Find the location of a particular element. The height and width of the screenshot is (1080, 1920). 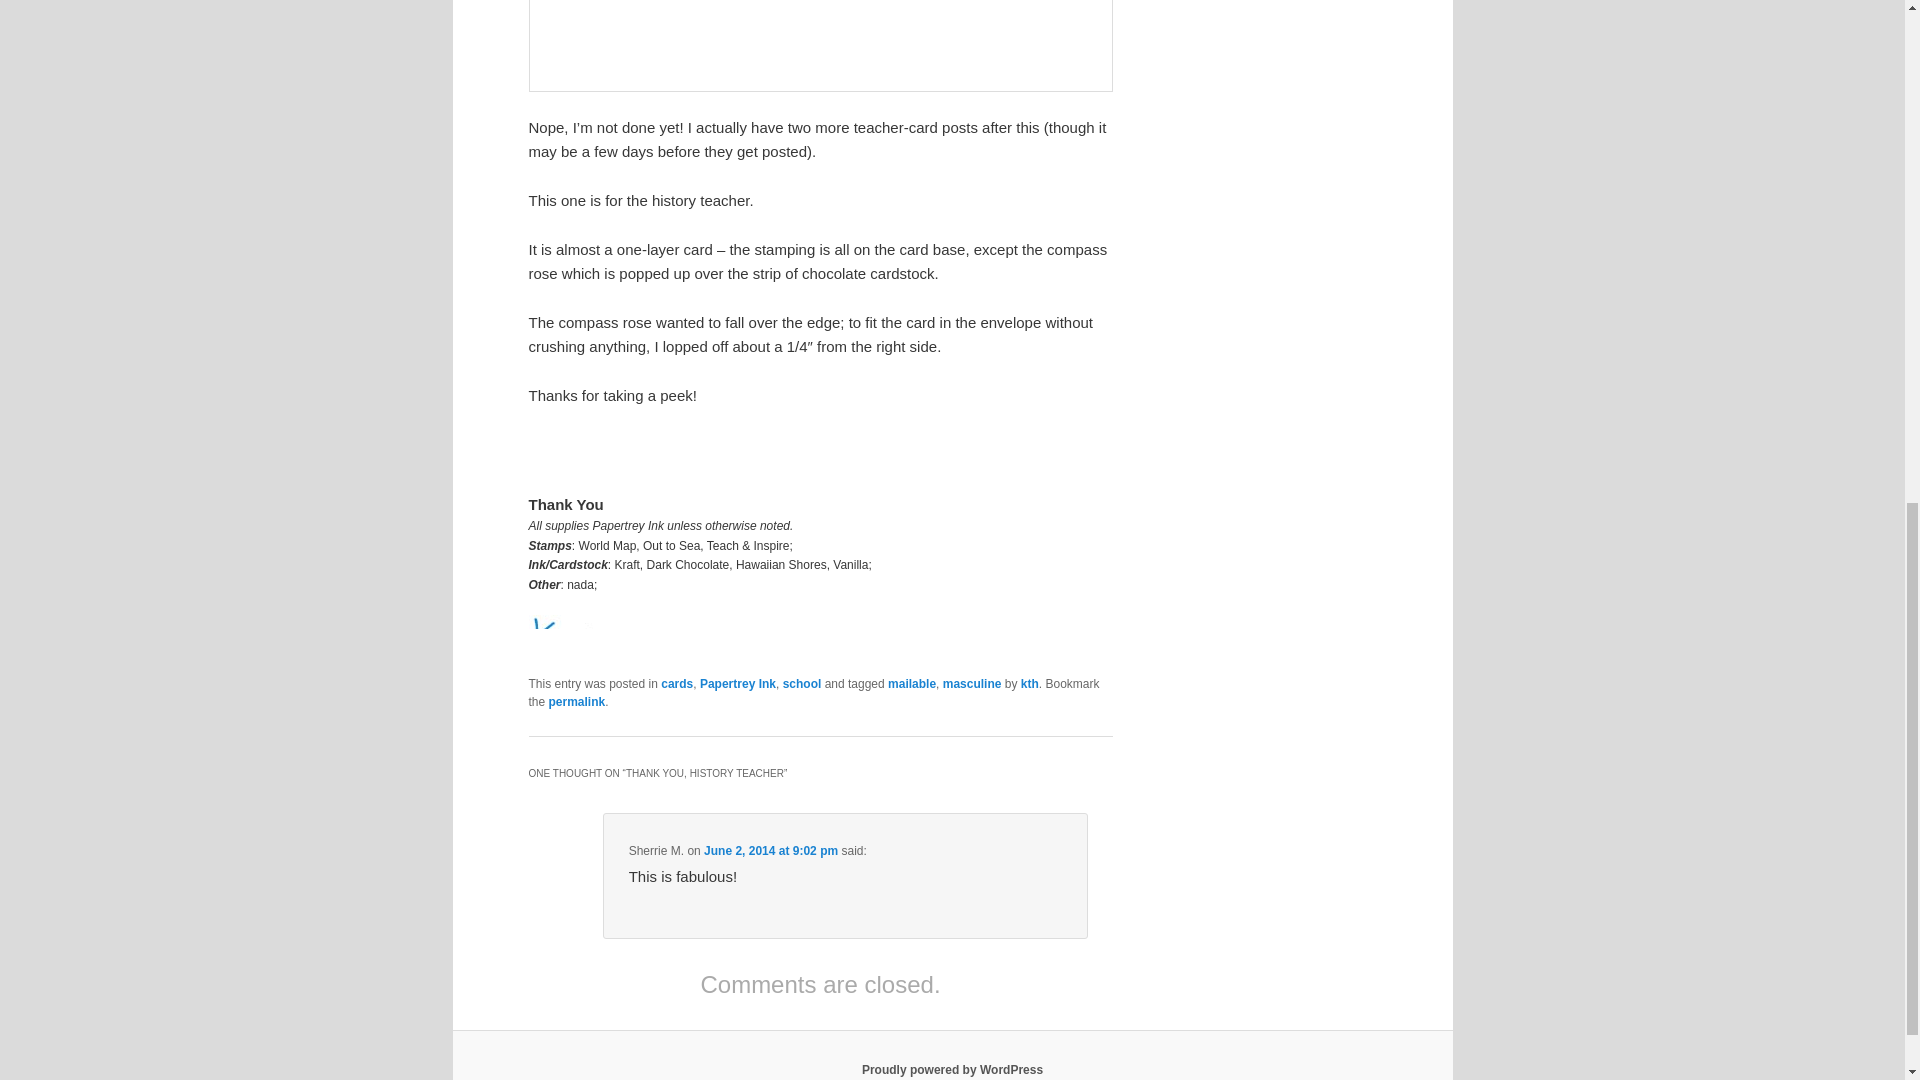

Permalink to Thank You, History Teacher is located at coordinates (578, 702).